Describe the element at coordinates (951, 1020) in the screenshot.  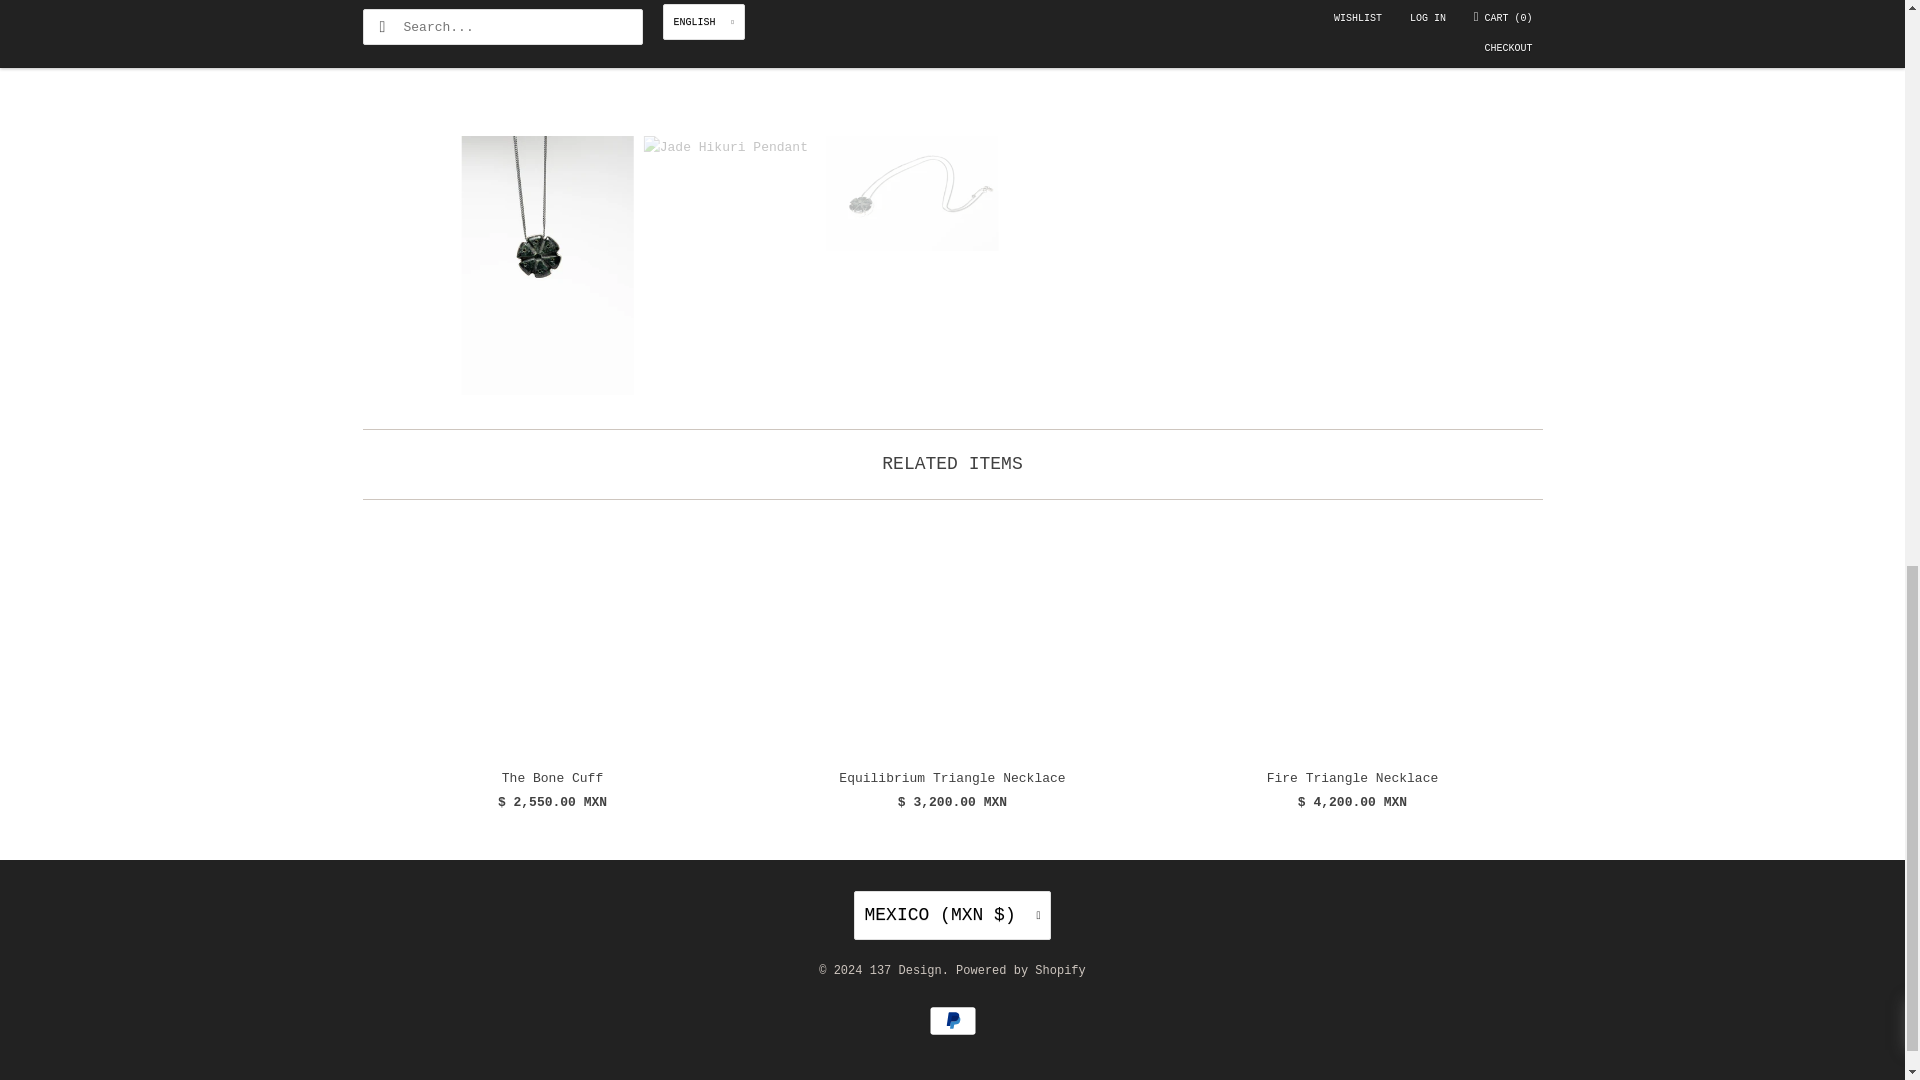
I see `PayPal` at that location.